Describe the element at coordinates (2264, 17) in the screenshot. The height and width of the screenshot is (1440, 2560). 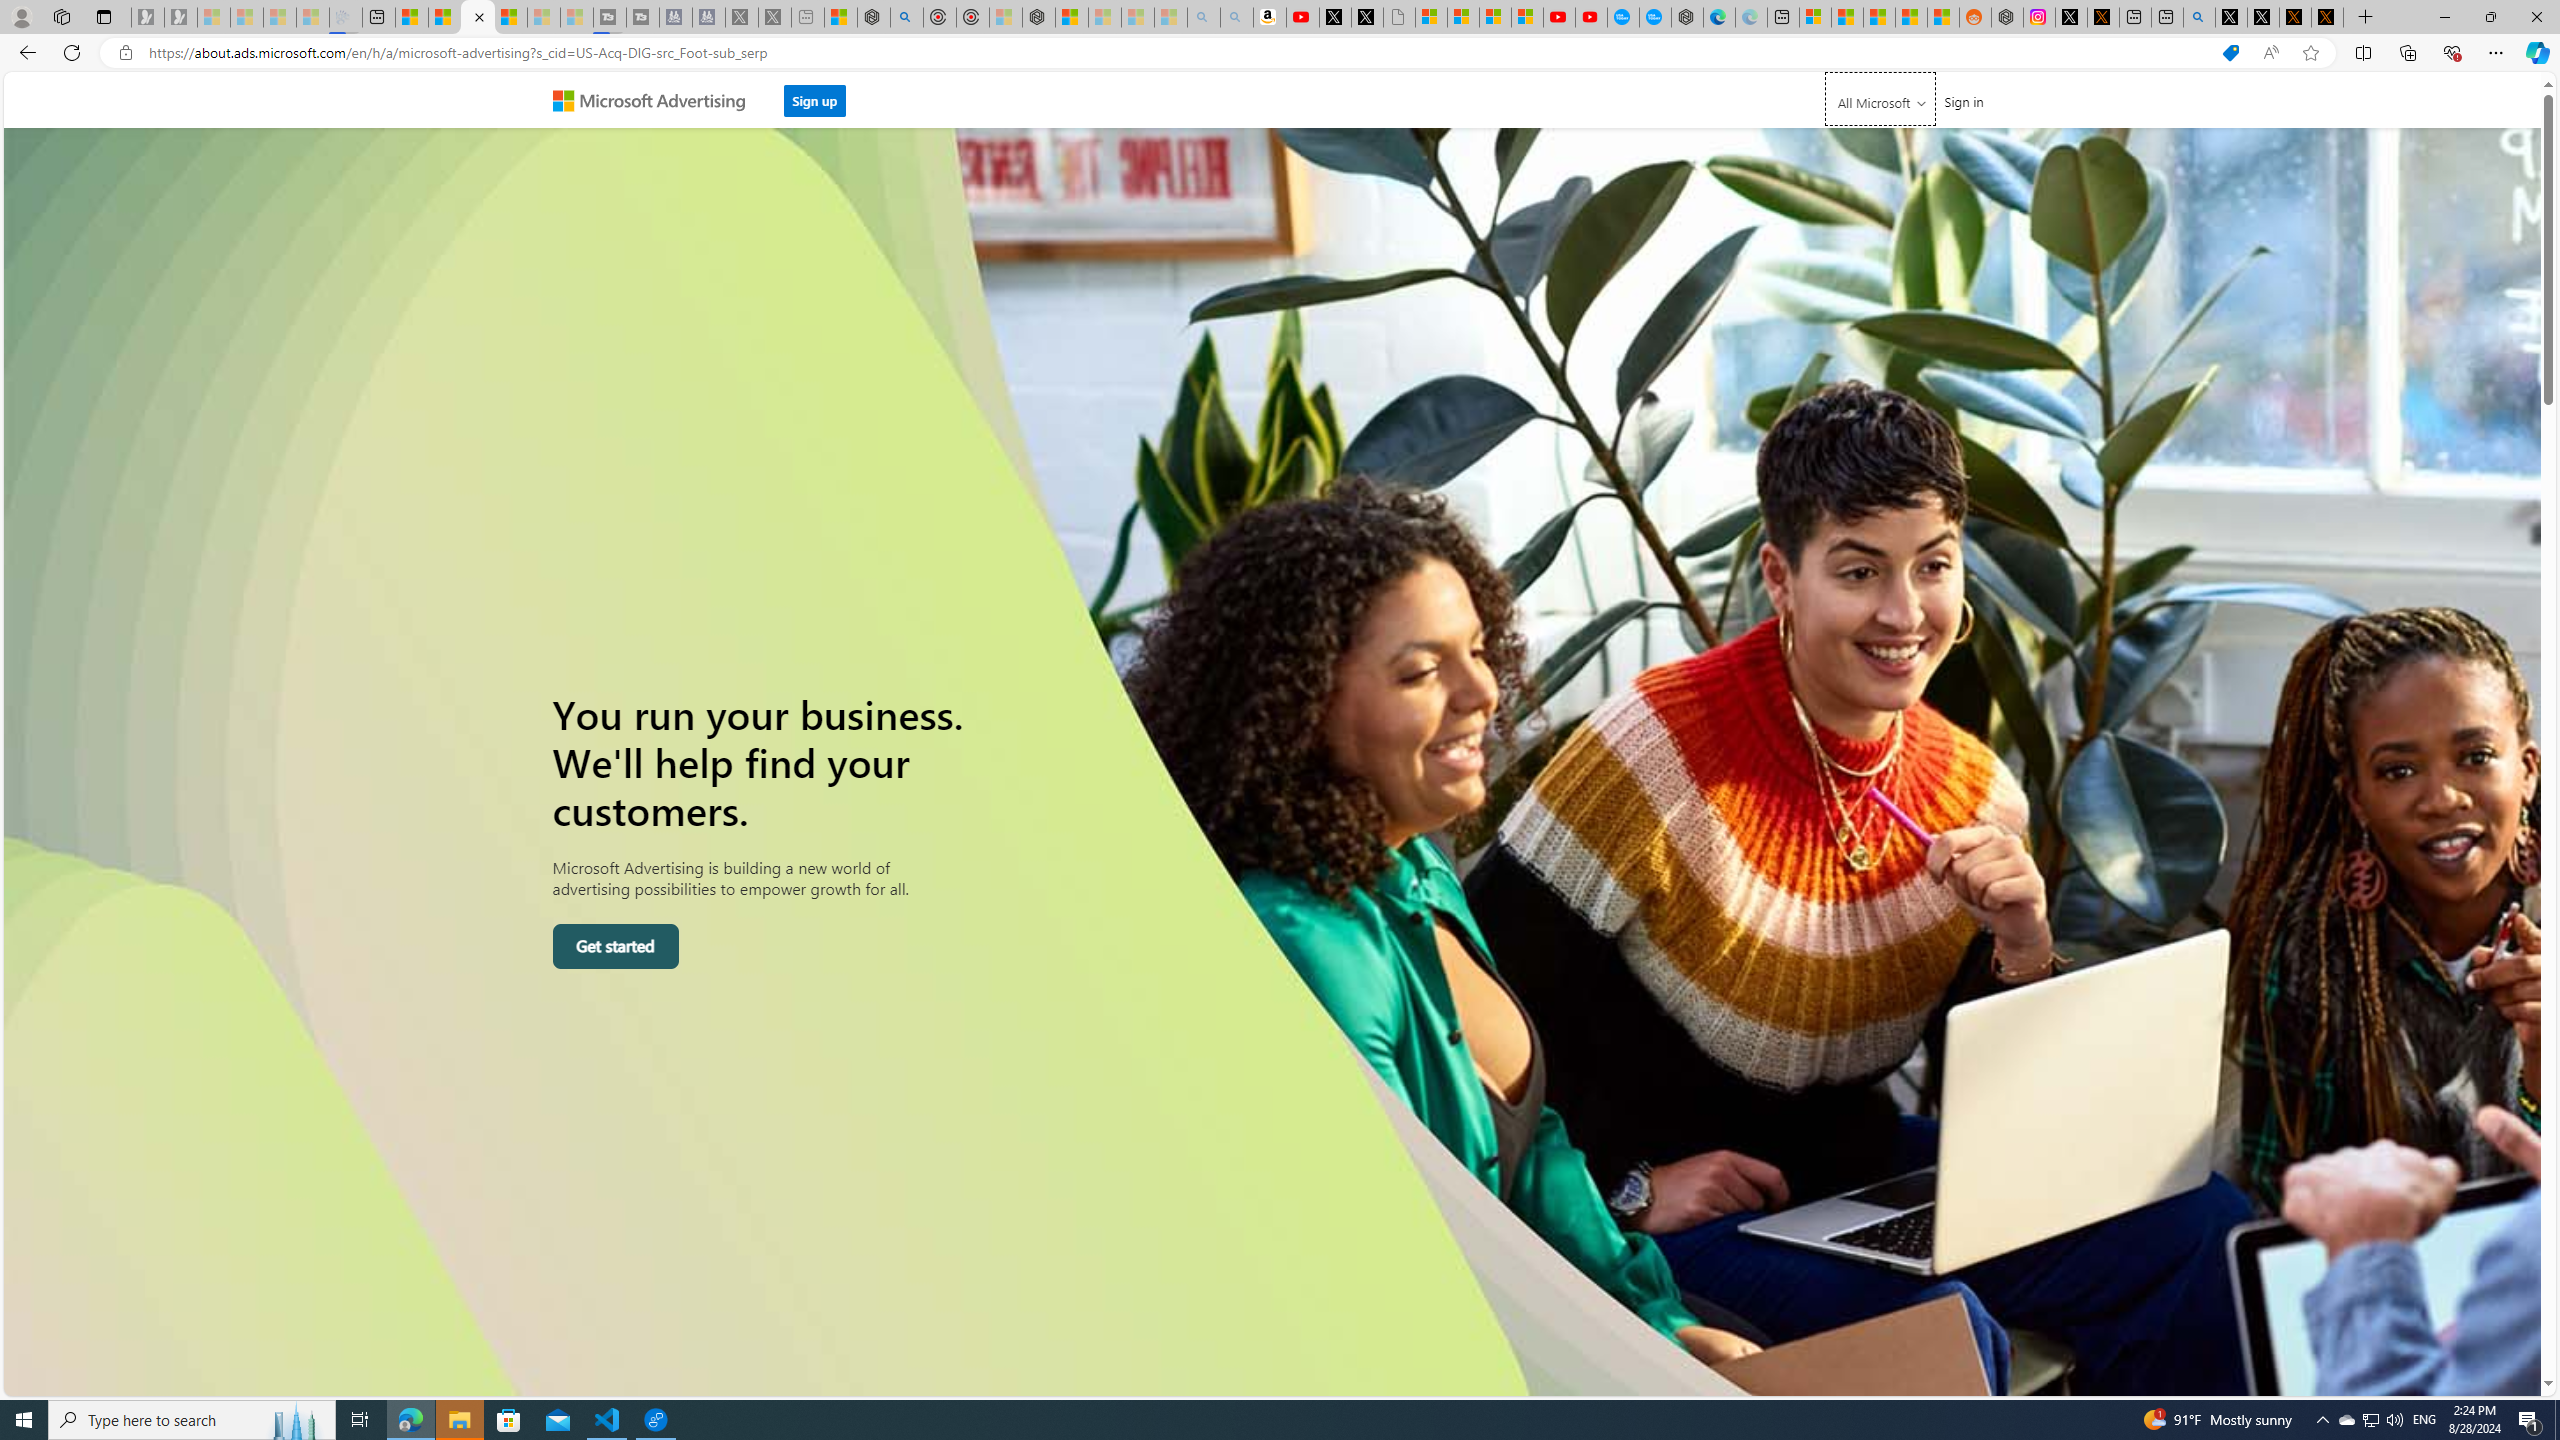
I see `GitHub (@github) / X` at that location.